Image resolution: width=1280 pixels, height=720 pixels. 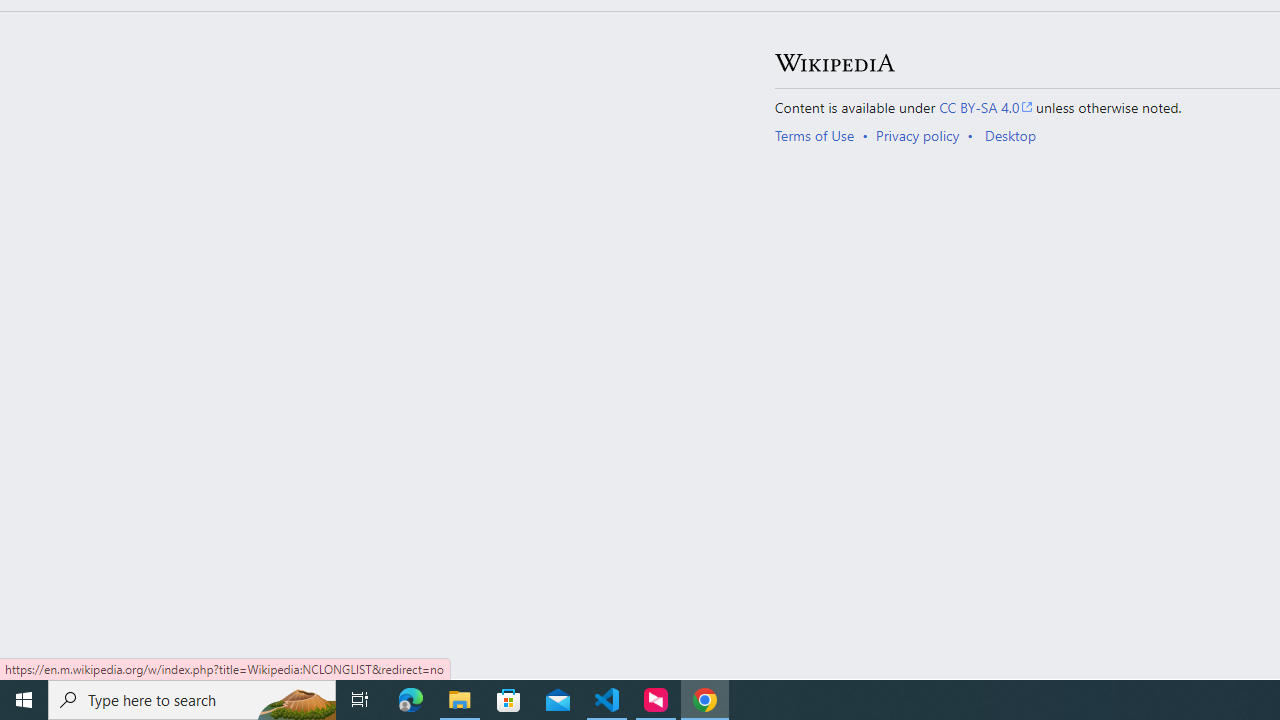 What do you see at coordinates (1010, 136) in the screenshot?
I see `Desktop` at bounding box center [1010, 136].